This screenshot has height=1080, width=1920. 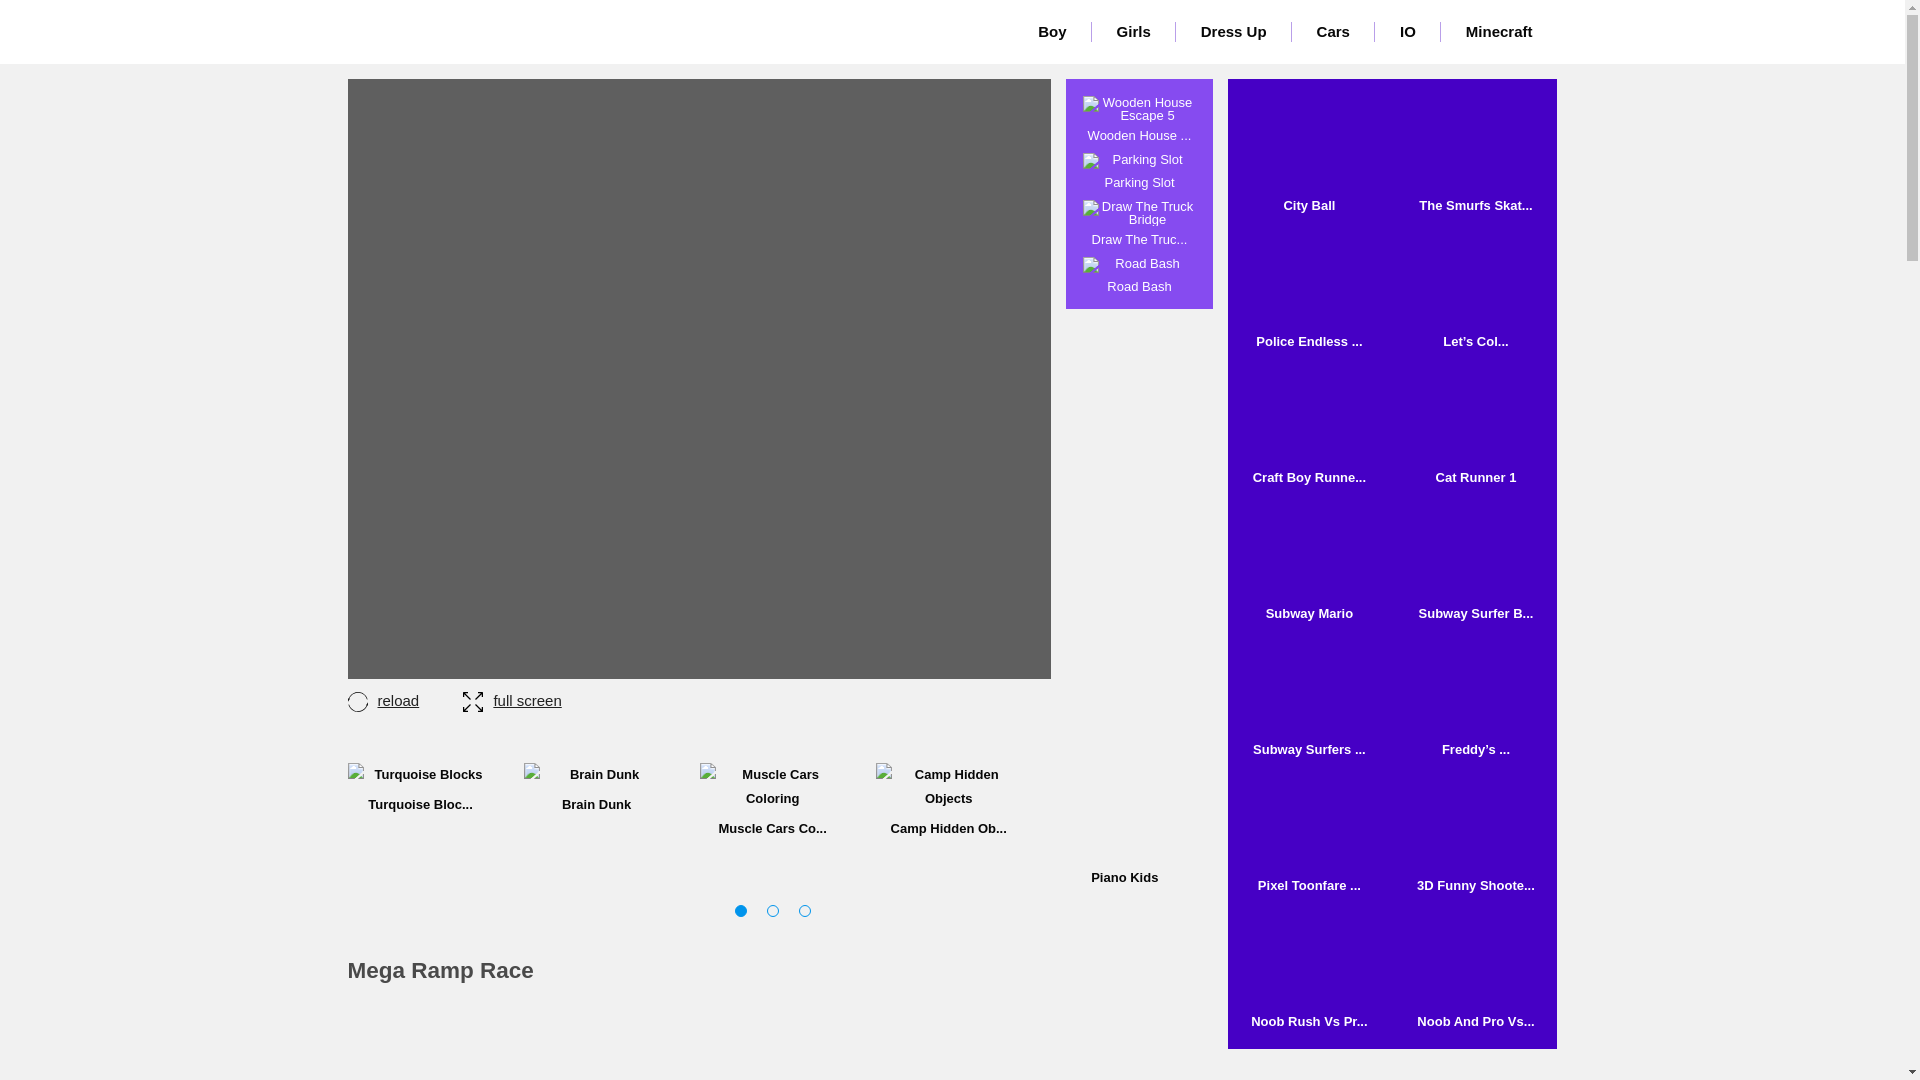 I want to click on Camp Hidden Objects, so click(x=948, y=786).